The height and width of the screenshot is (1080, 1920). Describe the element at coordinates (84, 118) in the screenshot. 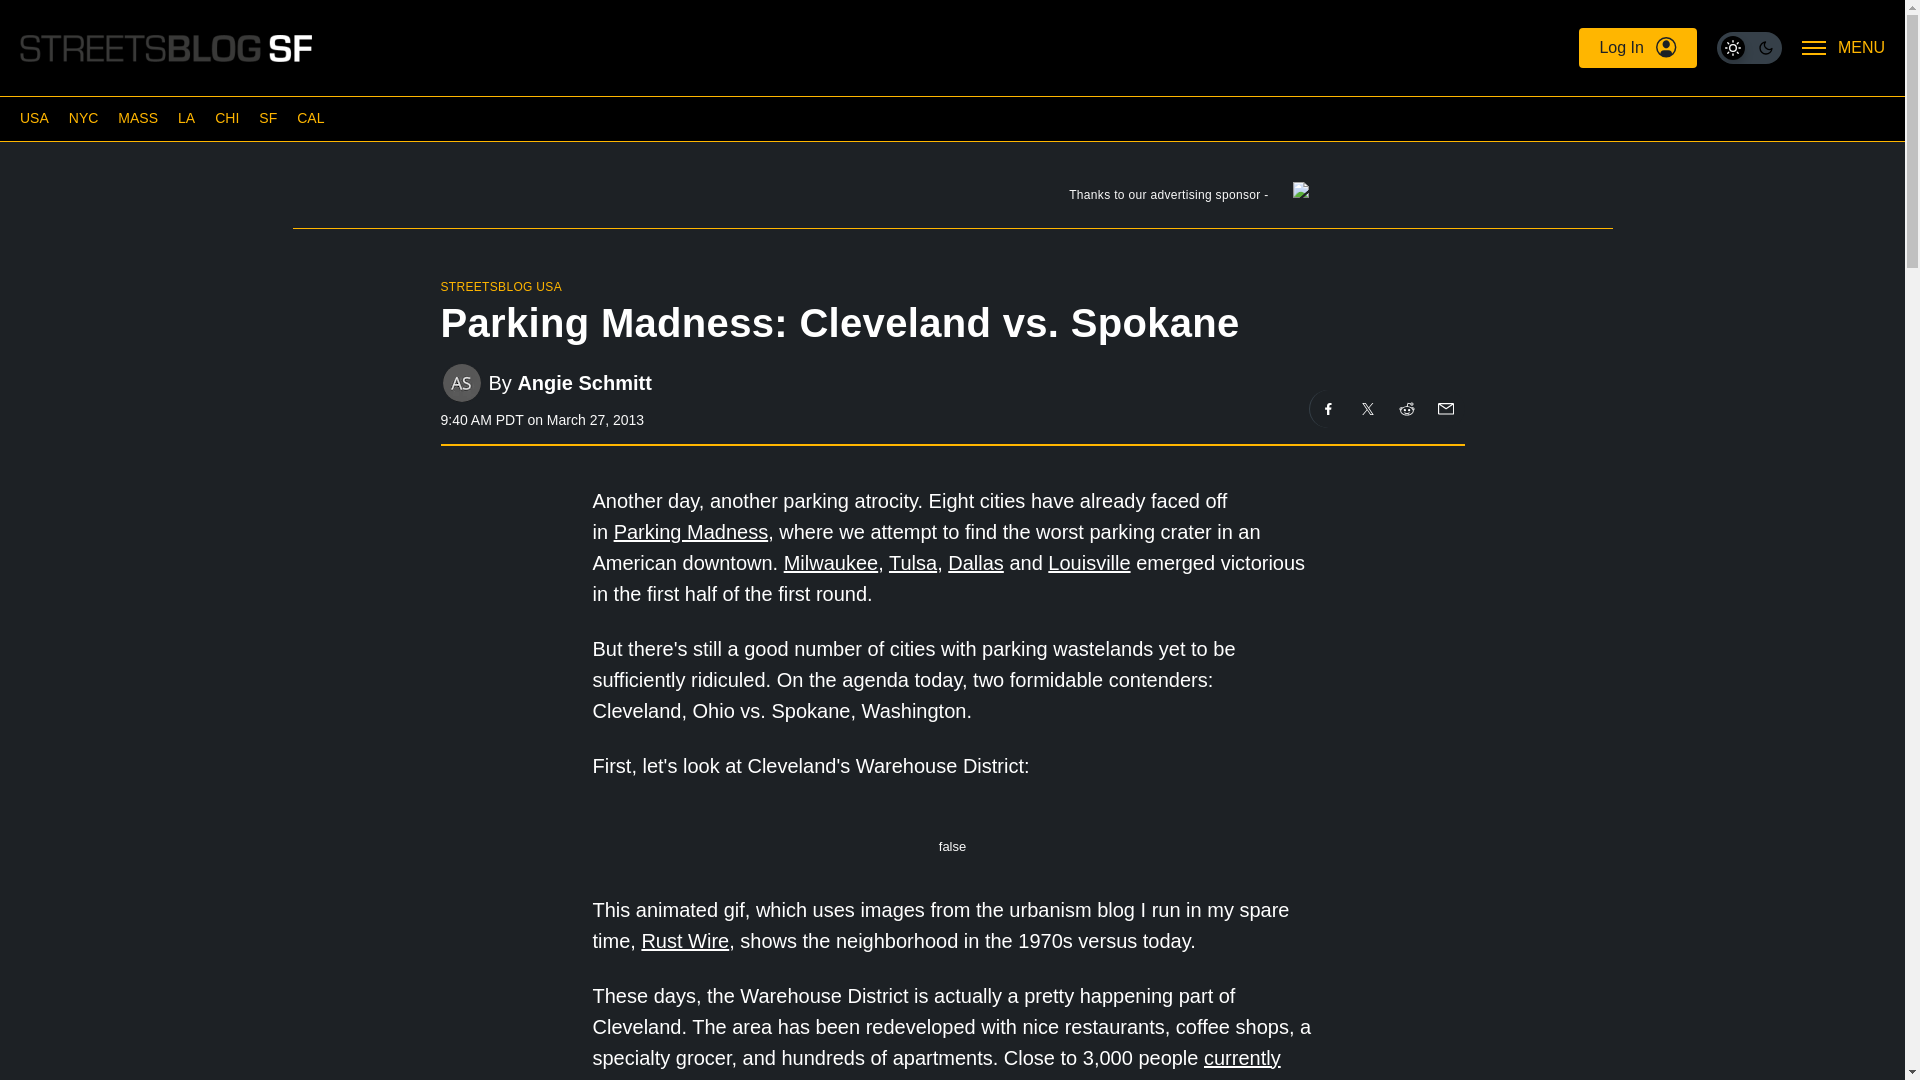

I see `NYC` at that location.